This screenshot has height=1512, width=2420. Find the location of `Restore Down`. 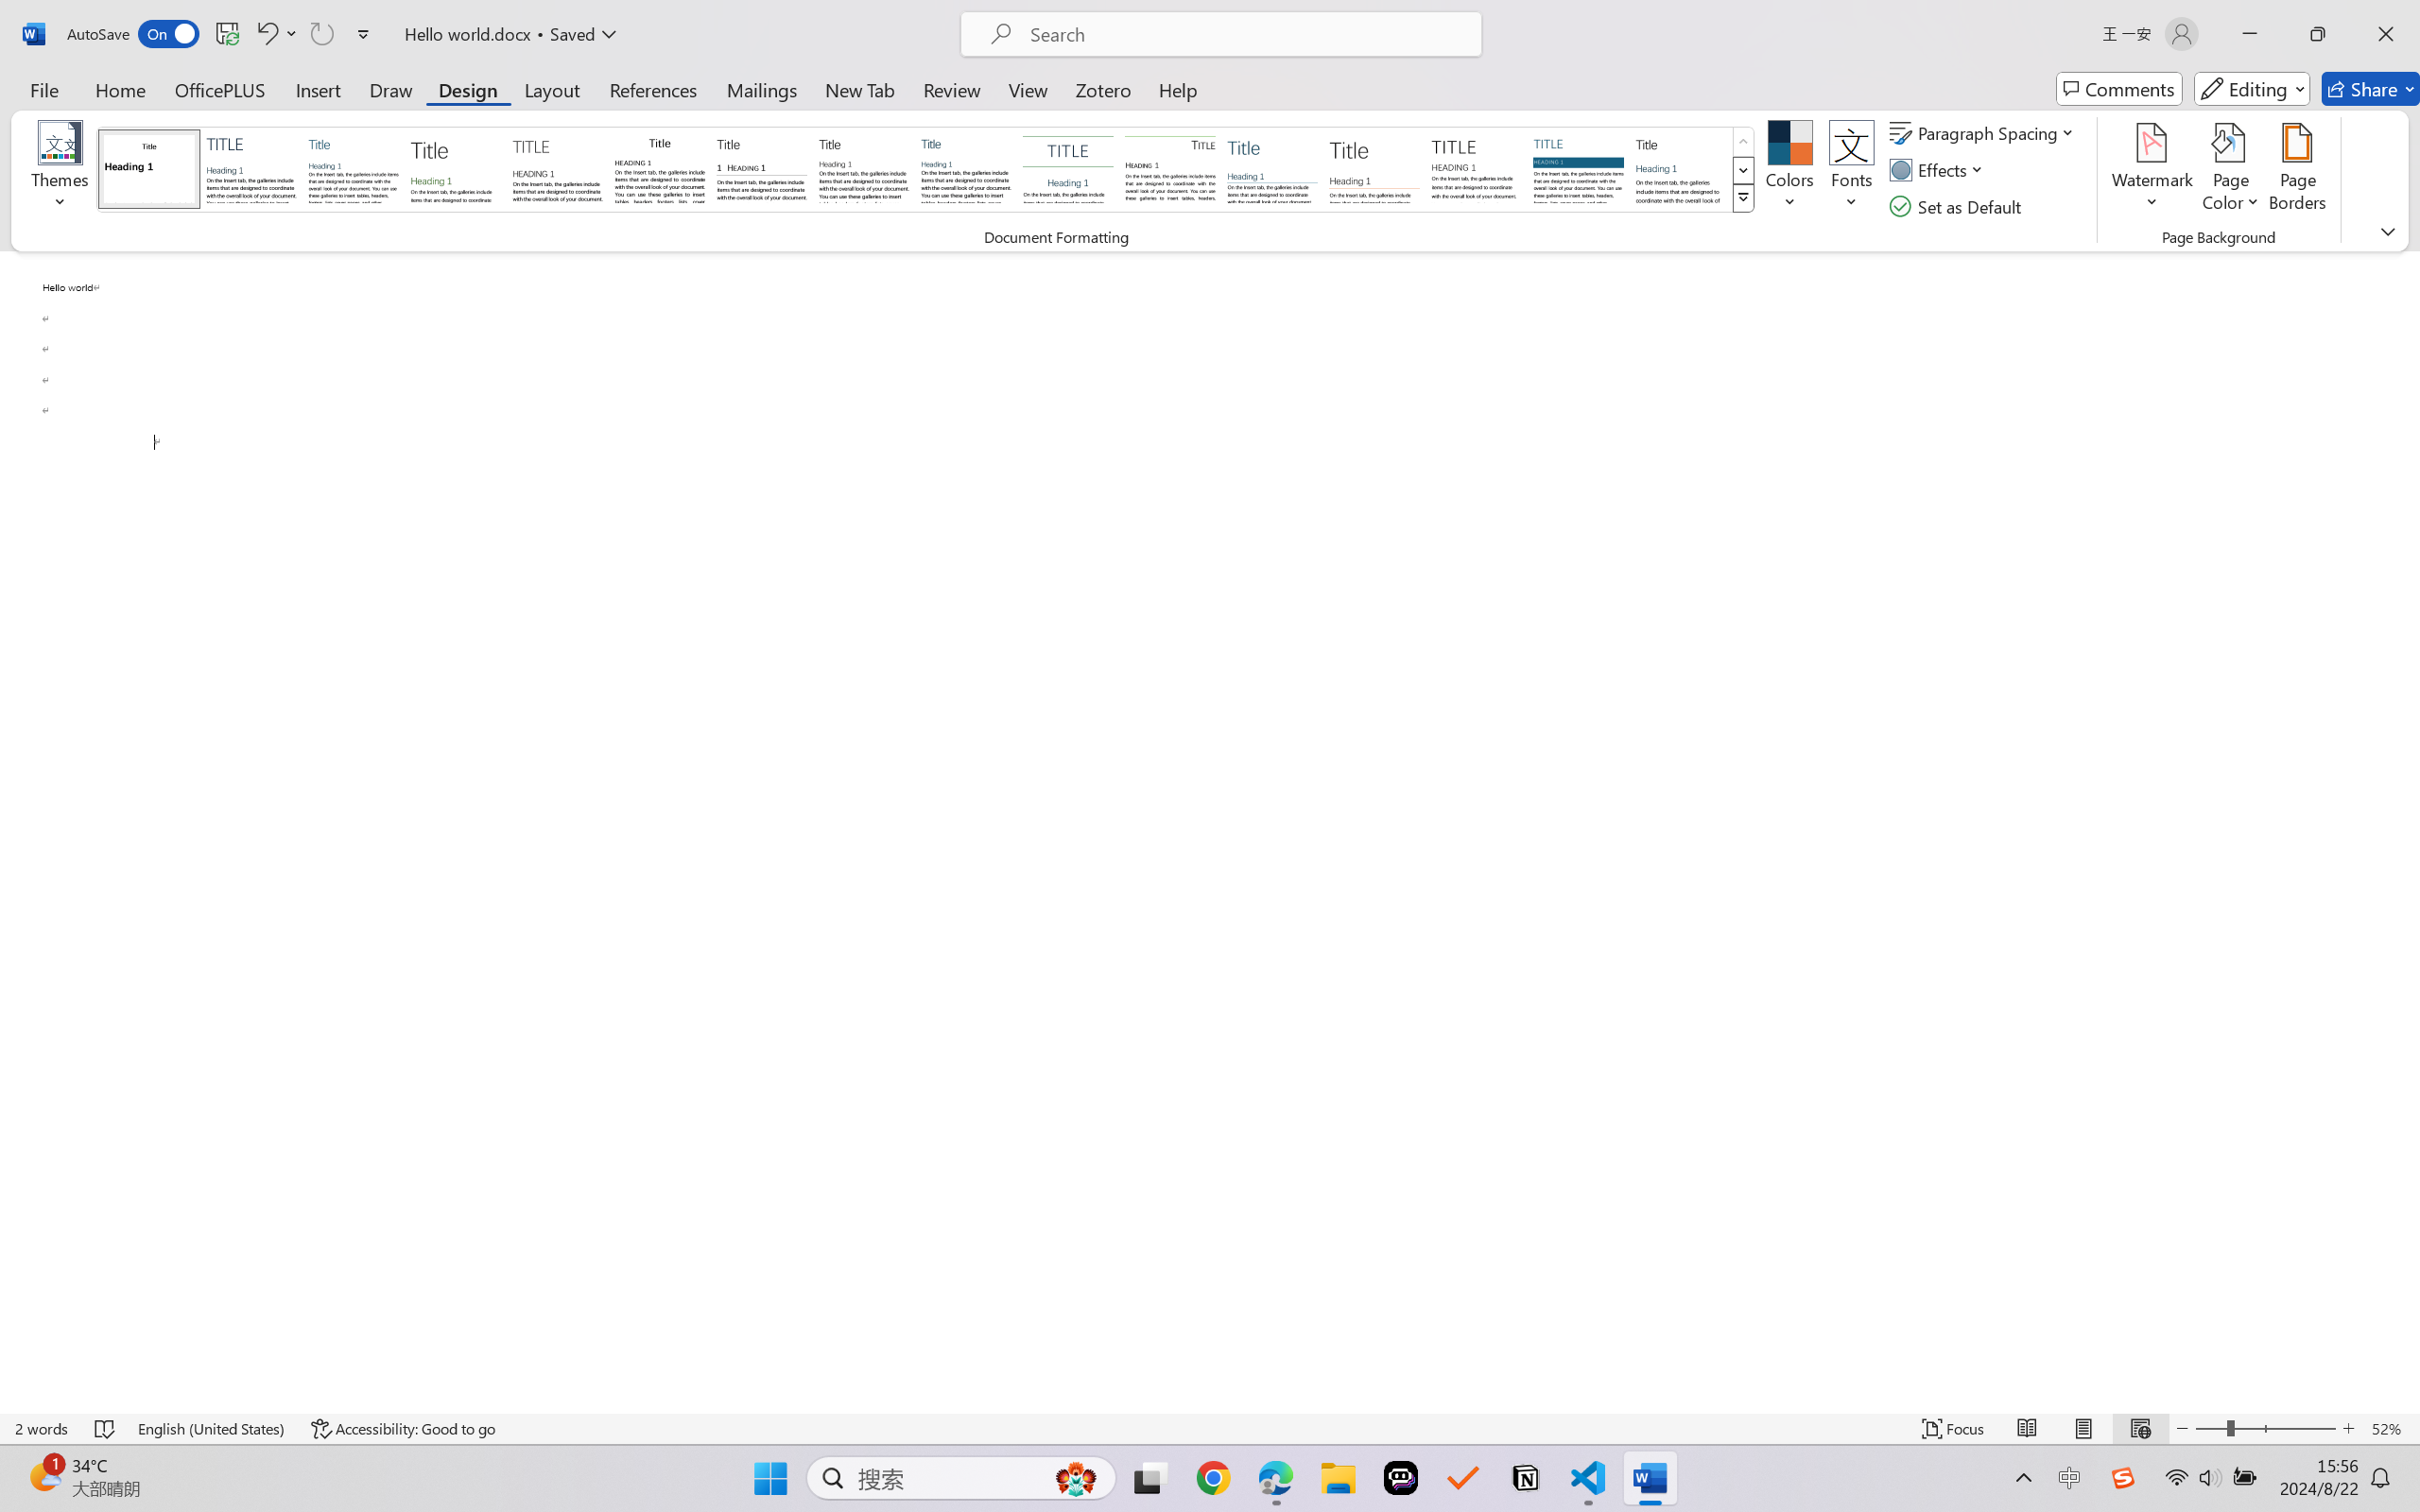

Restore Down is located at coordinates (2318, 34).